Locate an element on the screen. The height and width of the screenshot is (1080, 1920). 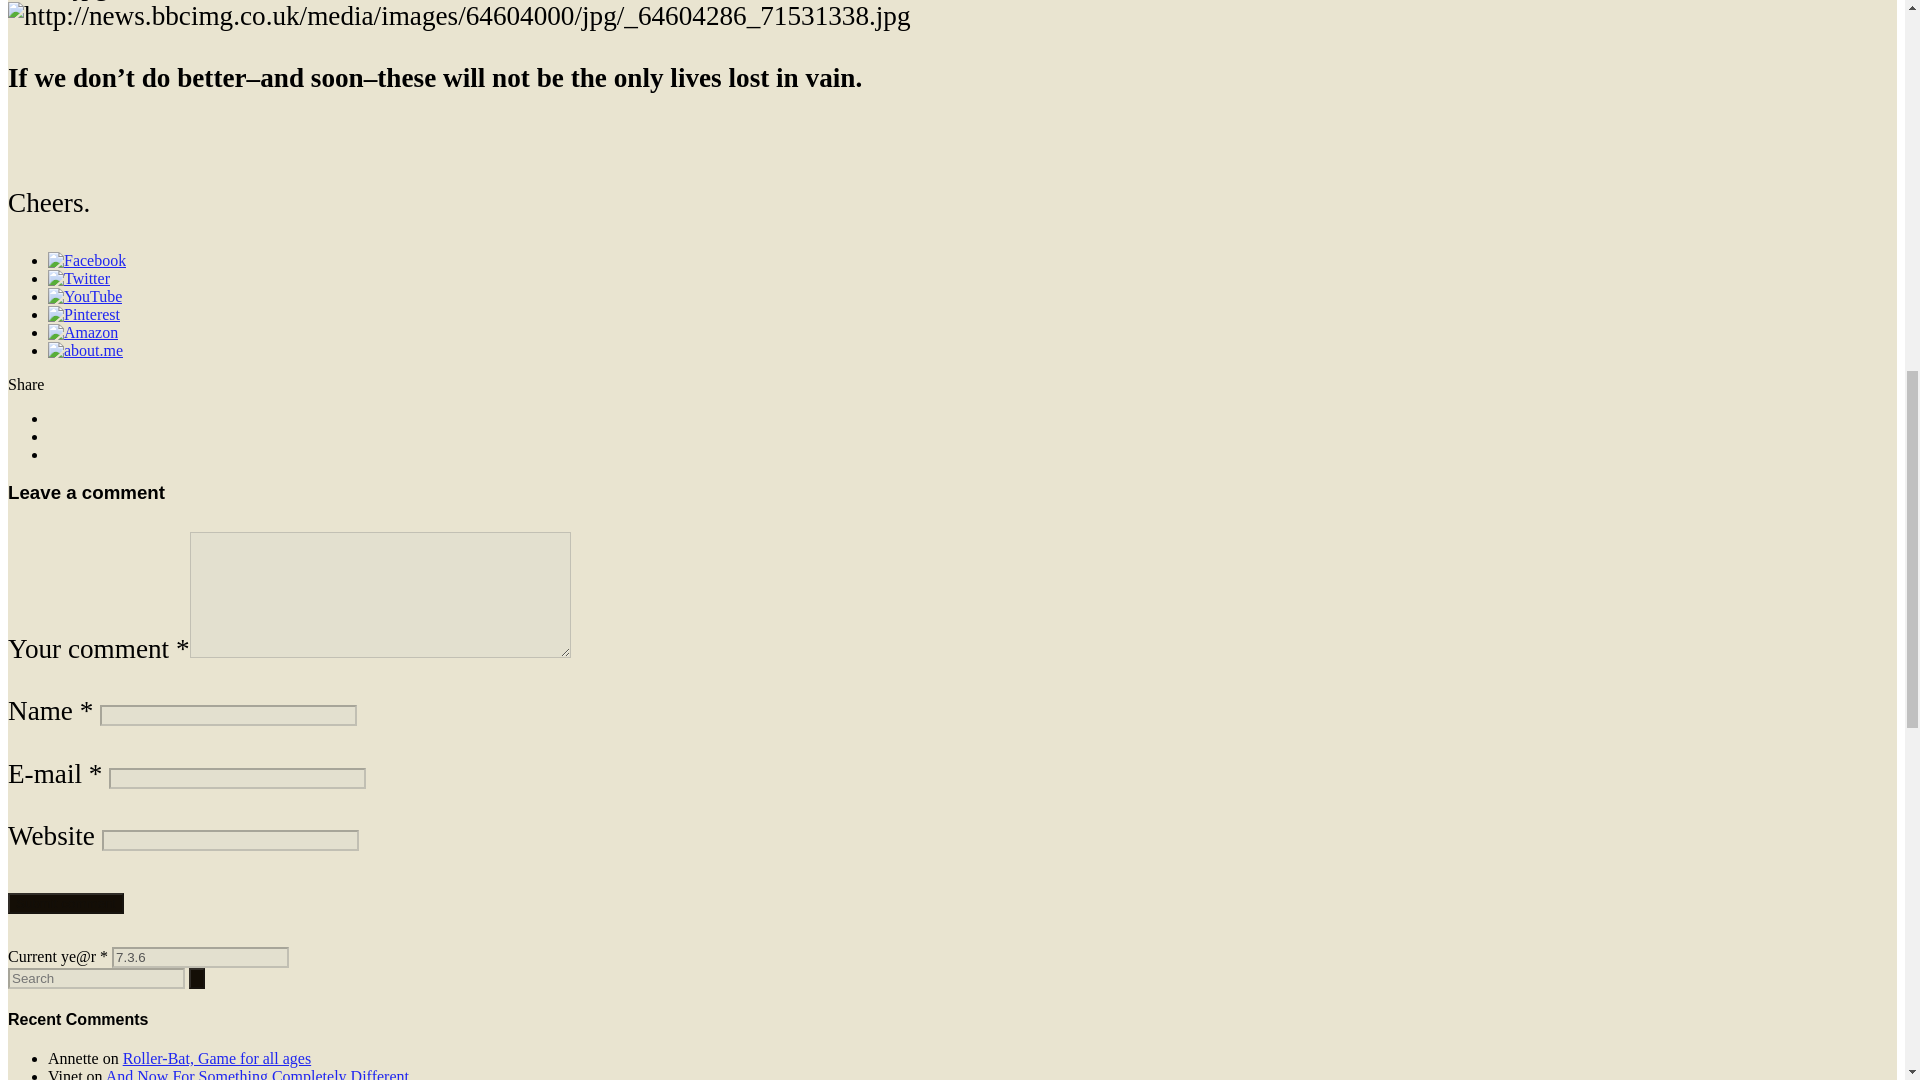
Submit comment is located at coordinates (66, 903).